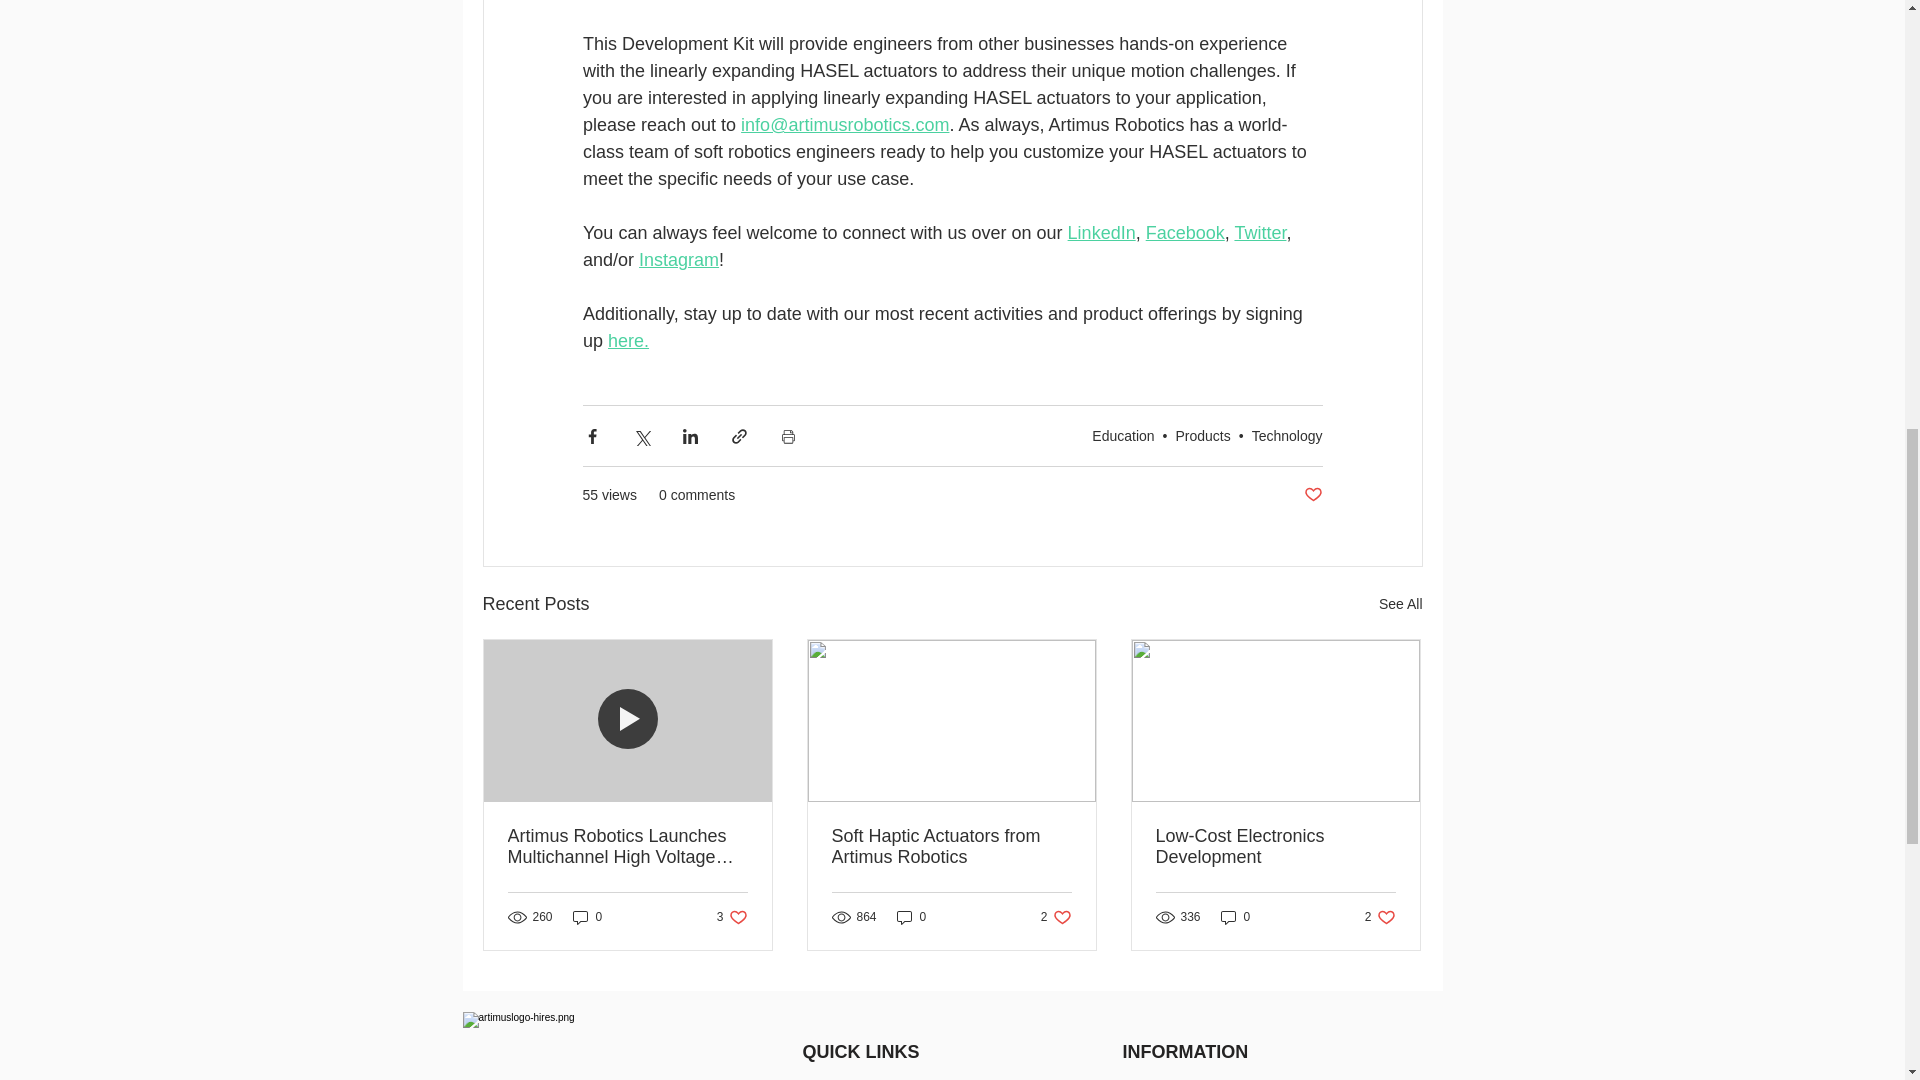  I want to click on Twitter, so click(1260, 232).